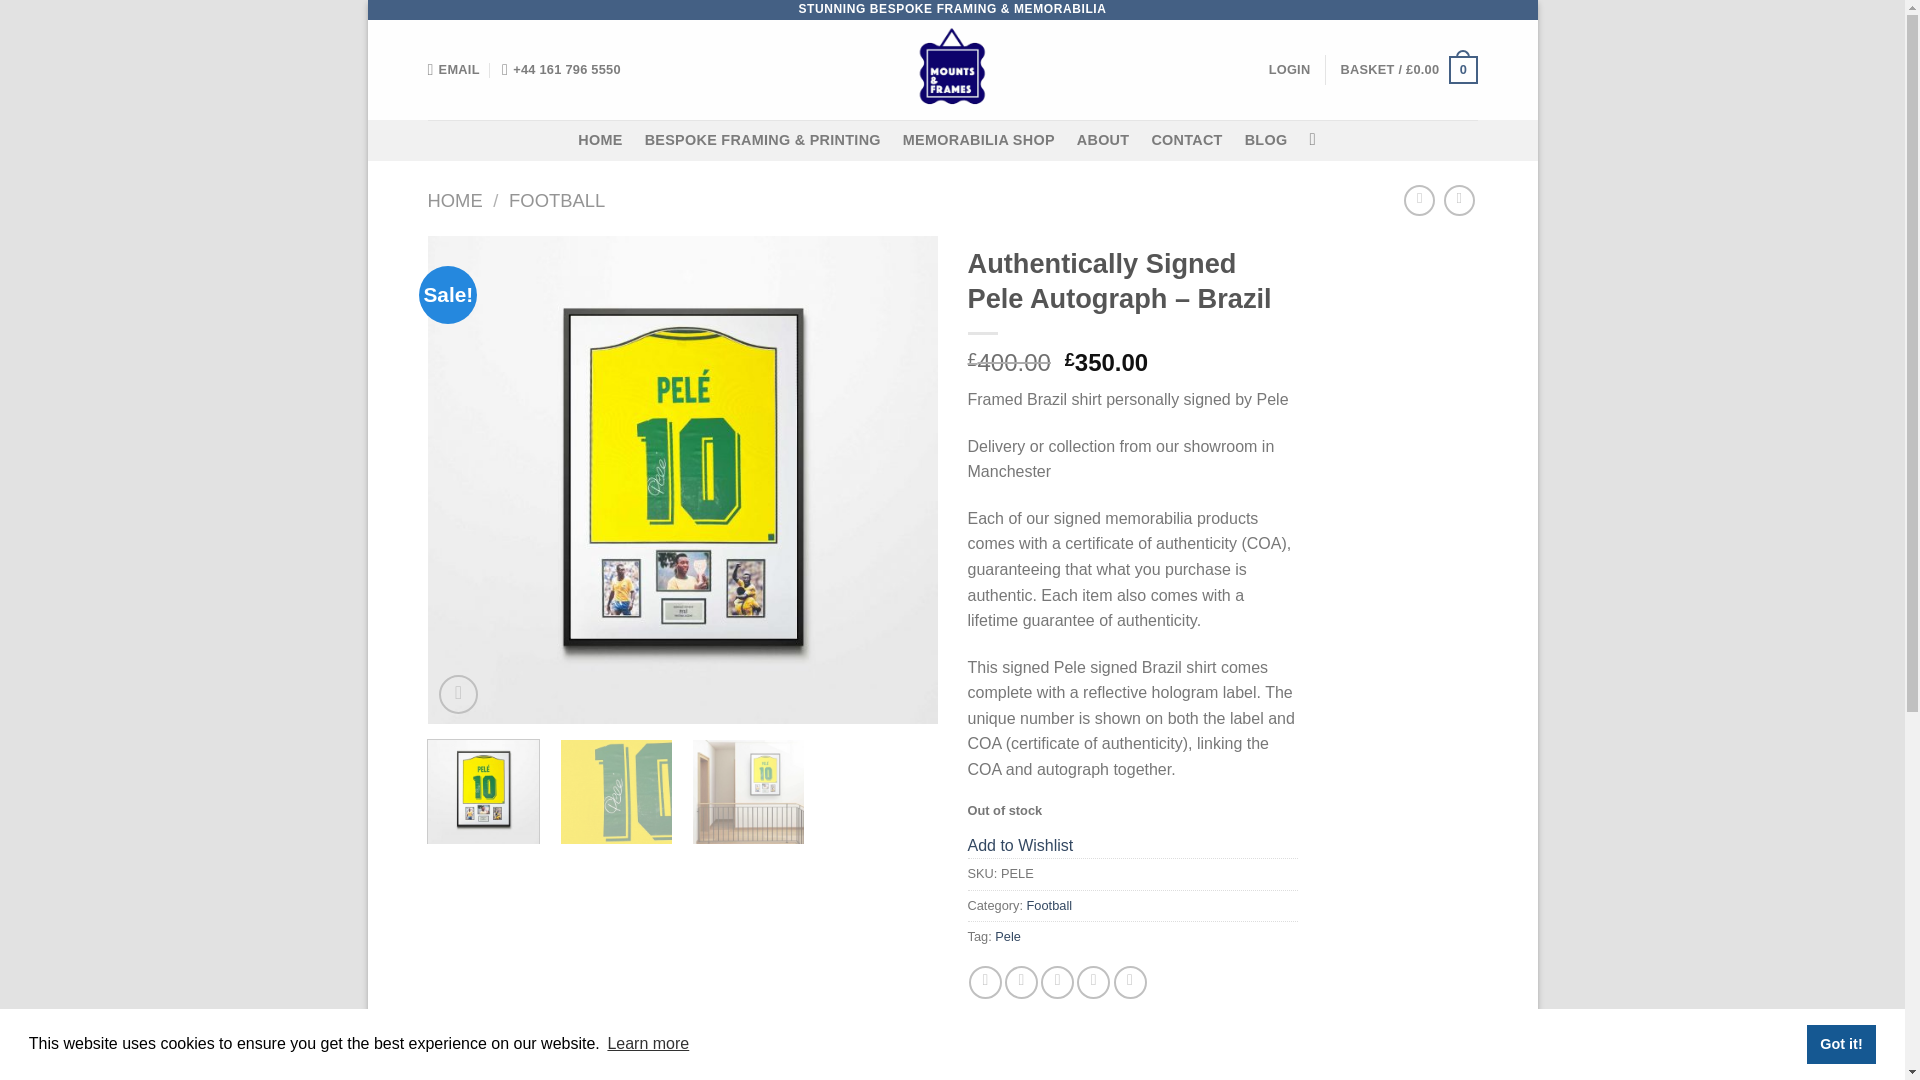  I want to click on MEMORABILIA SHOP, so click(978, 140).